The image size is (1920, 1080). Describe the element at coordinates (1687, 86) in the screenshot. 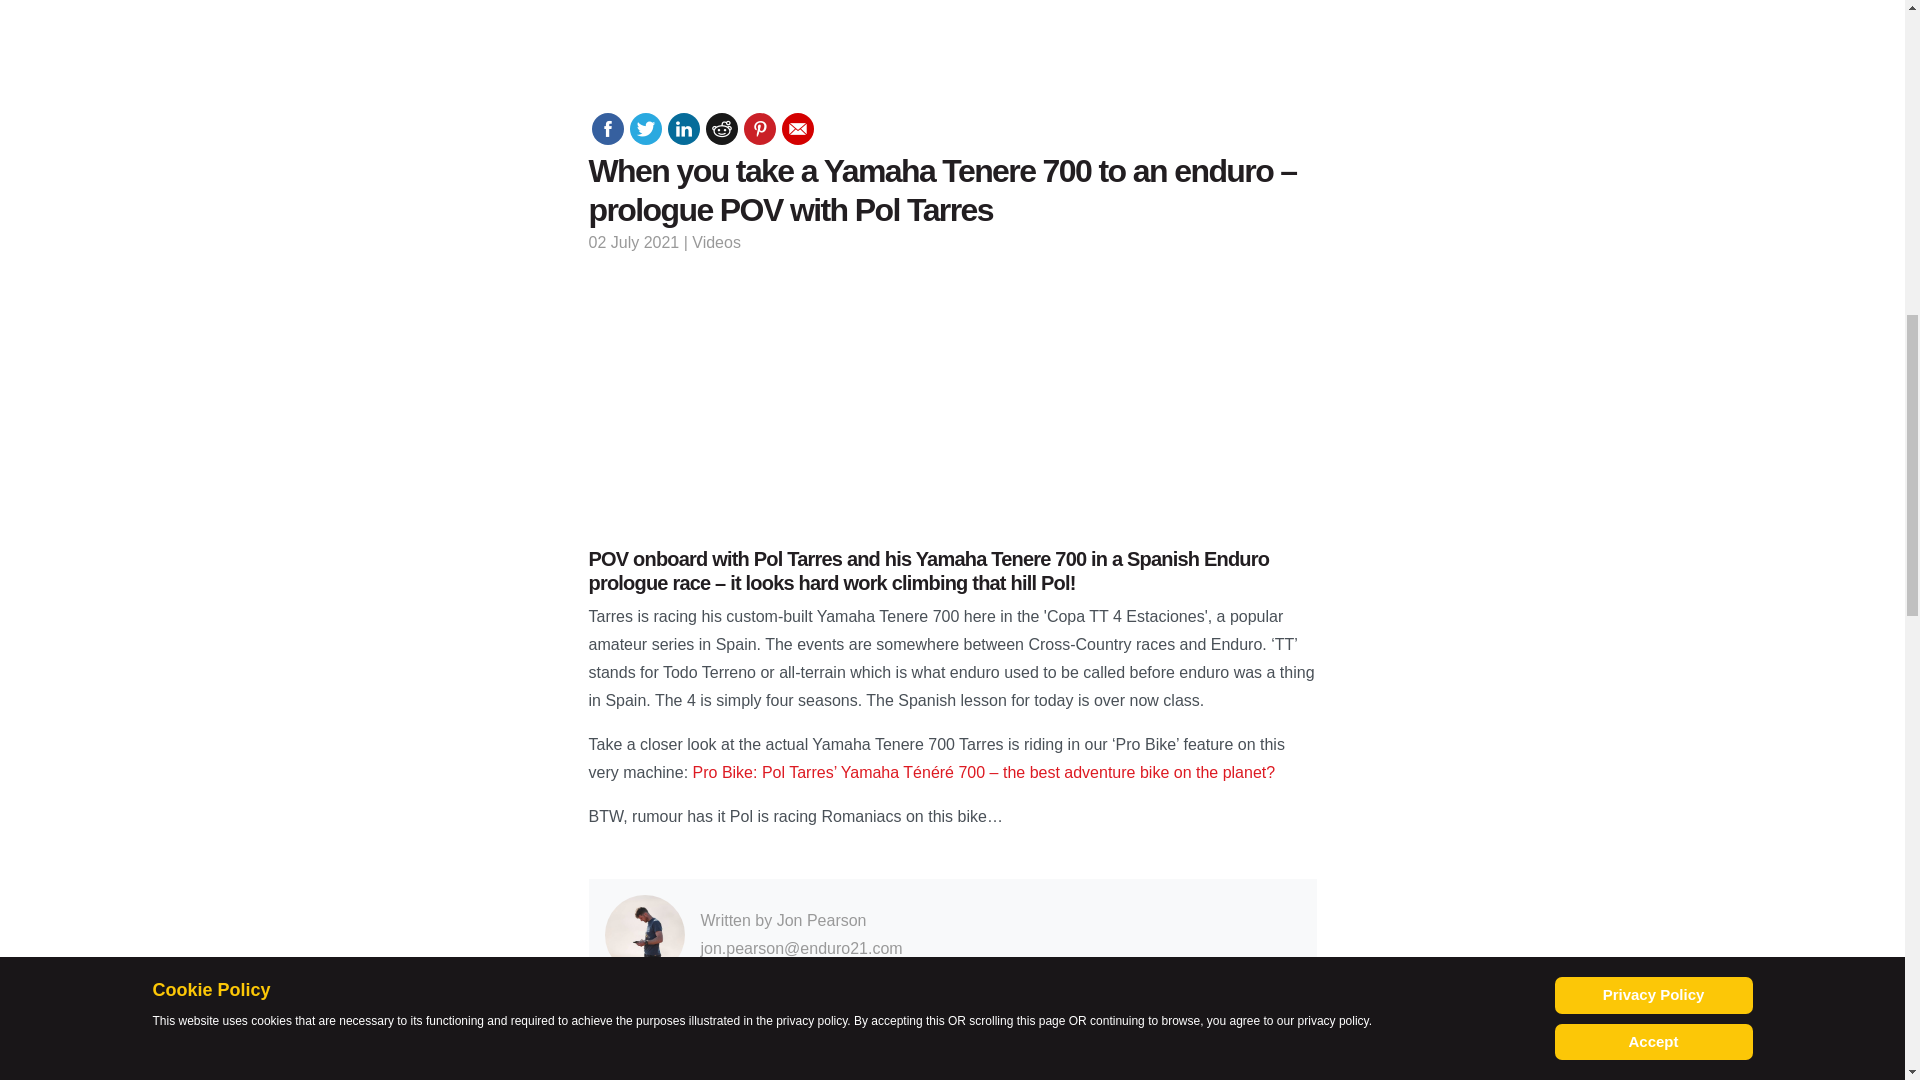

I see `3rd party ad content` at that location.